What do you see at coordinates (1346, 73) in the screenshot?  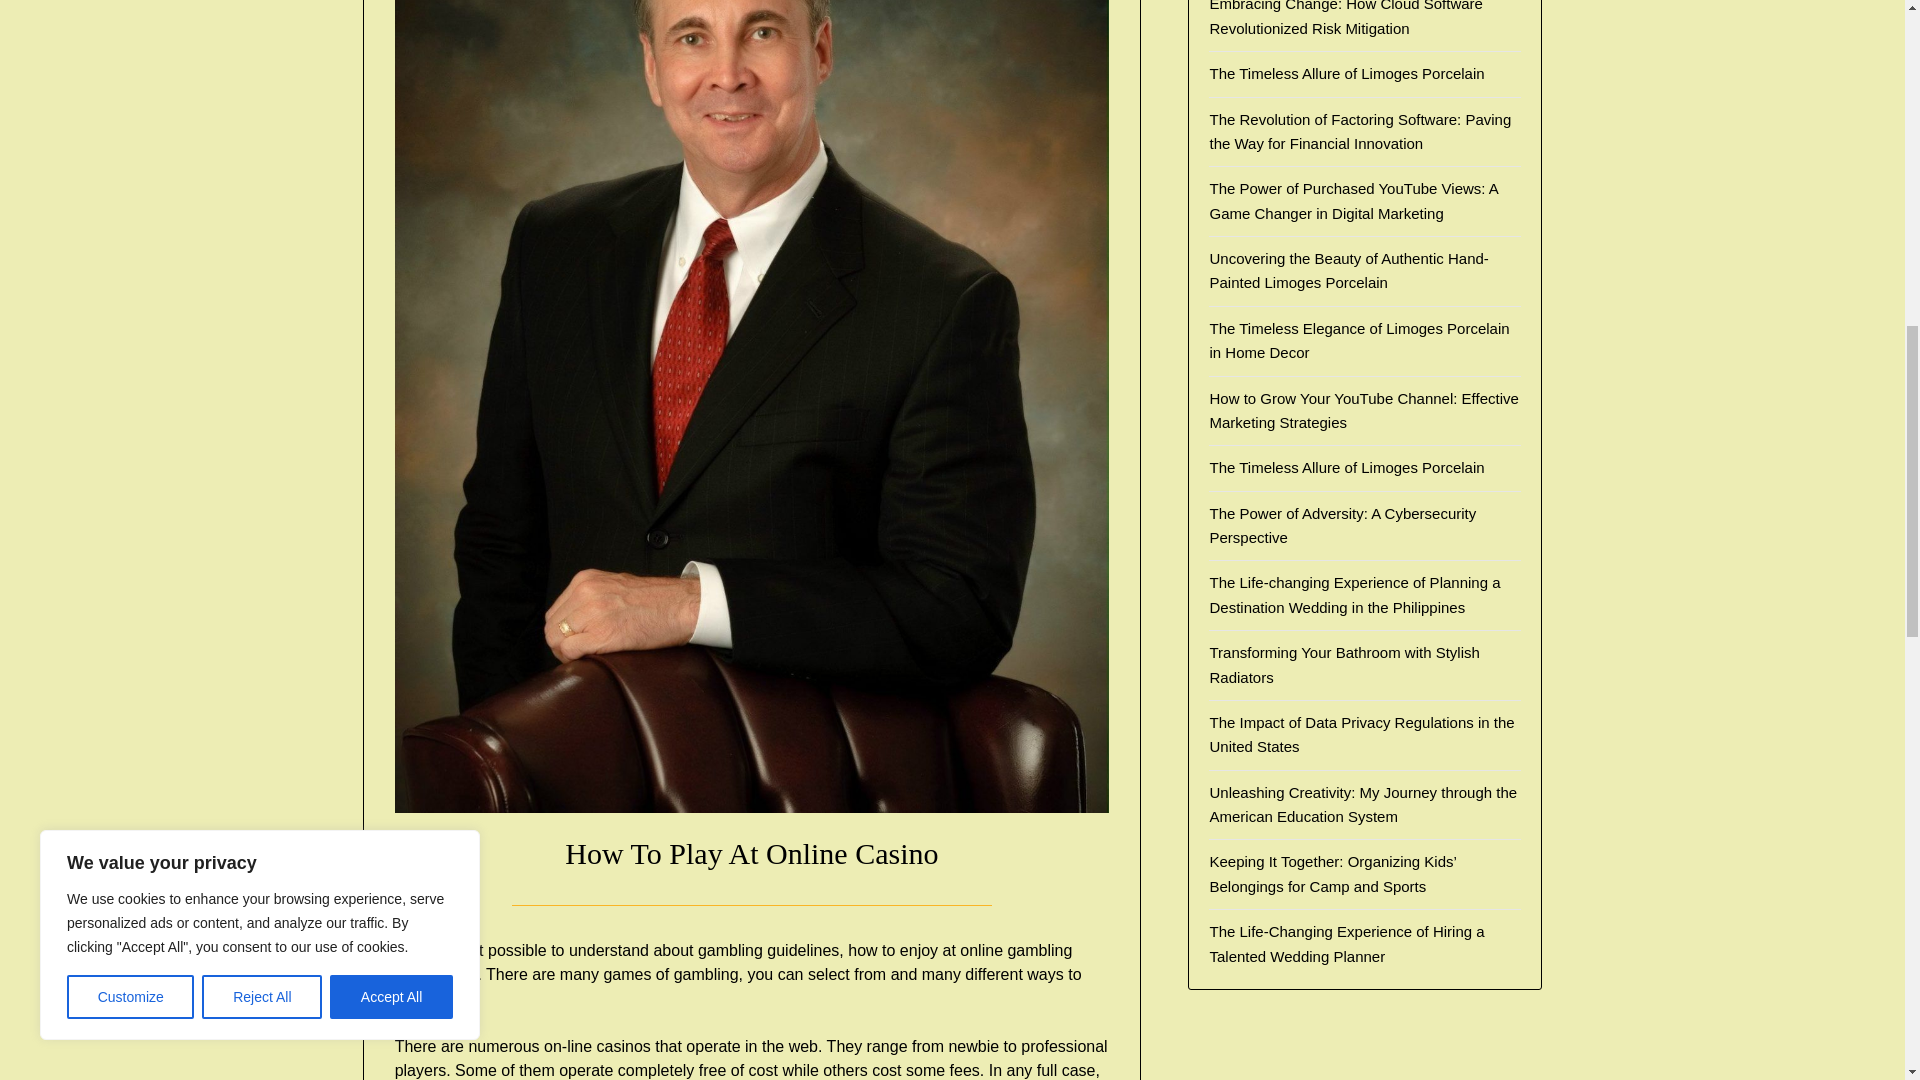 I see `The Timeless Allure of Limoges Porcelain` at bounding box center [1346, 73].